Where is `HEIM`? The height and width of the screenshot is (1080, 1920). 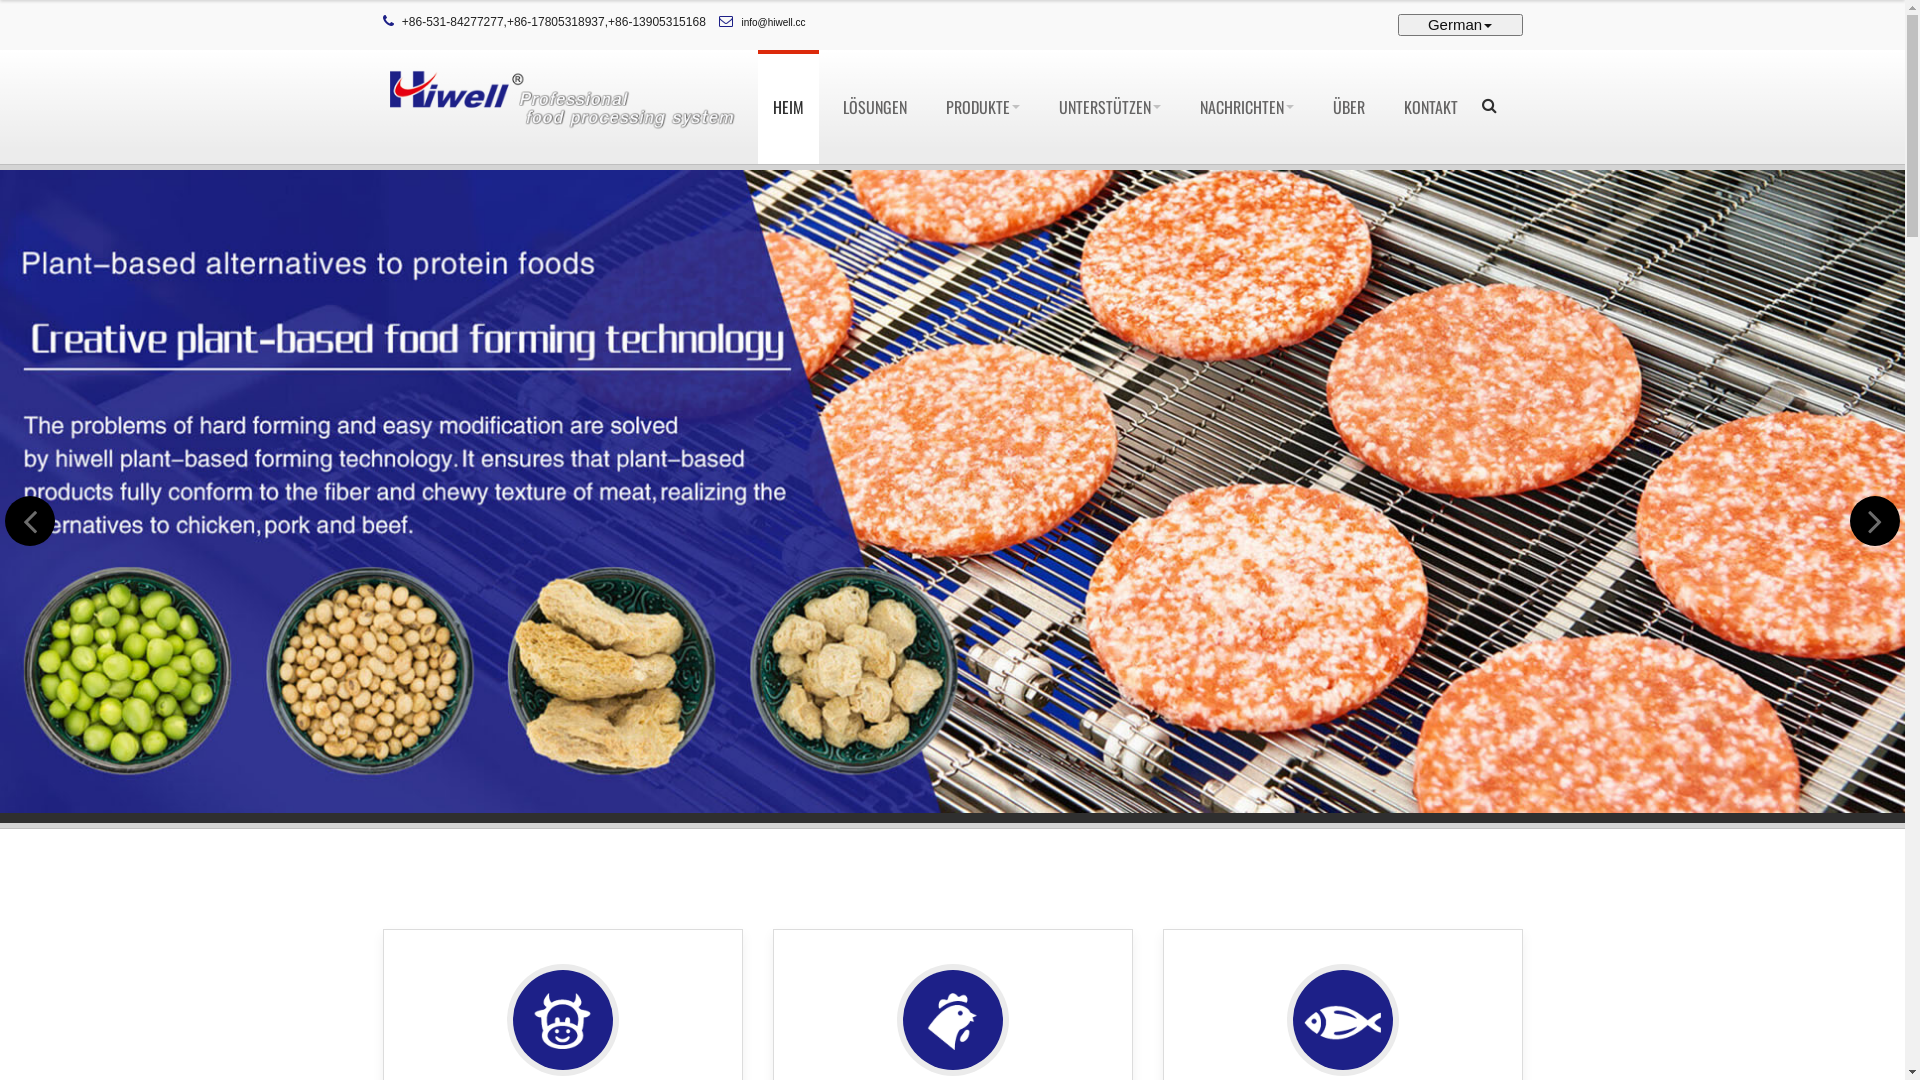 HEIM is located at coordinates (788, 107).